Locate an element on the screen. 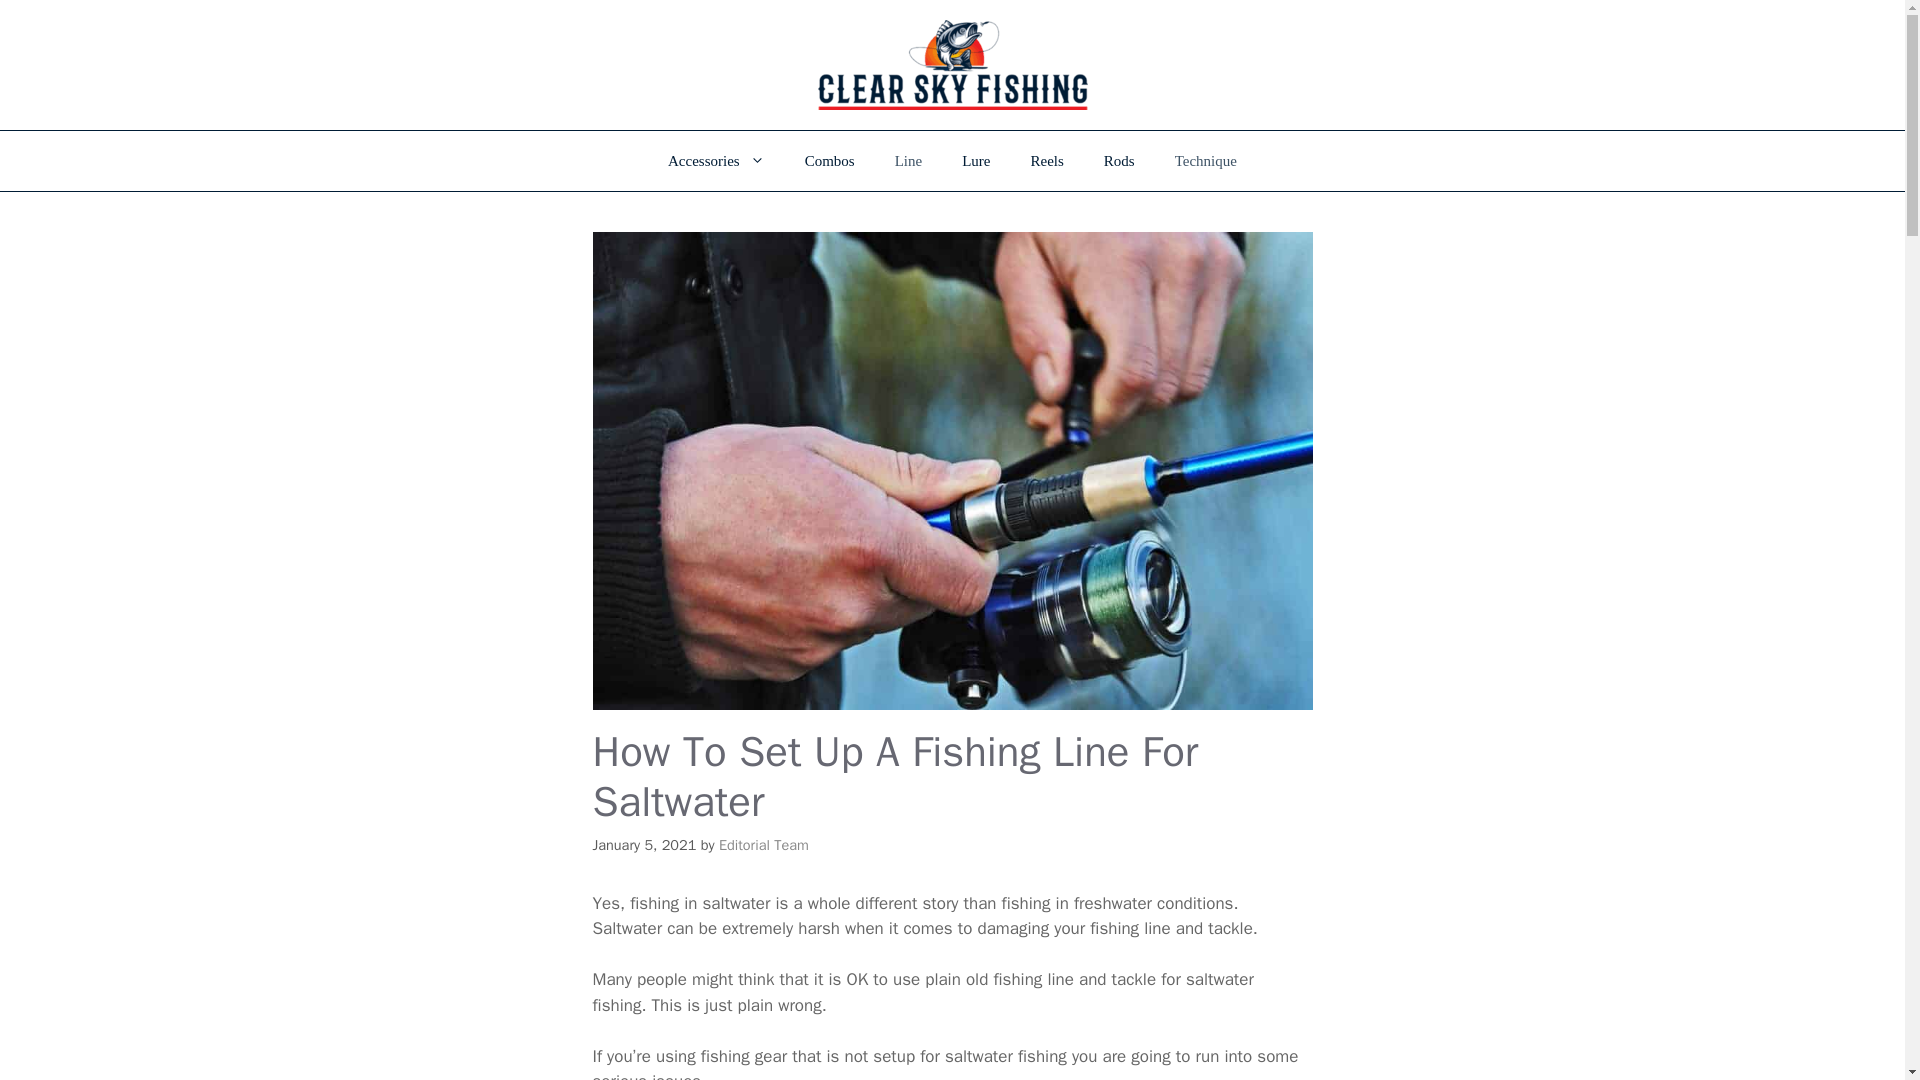 The width and height of the screenshot is (1920, 1080). Accessories is located at coordinates (716, 160).